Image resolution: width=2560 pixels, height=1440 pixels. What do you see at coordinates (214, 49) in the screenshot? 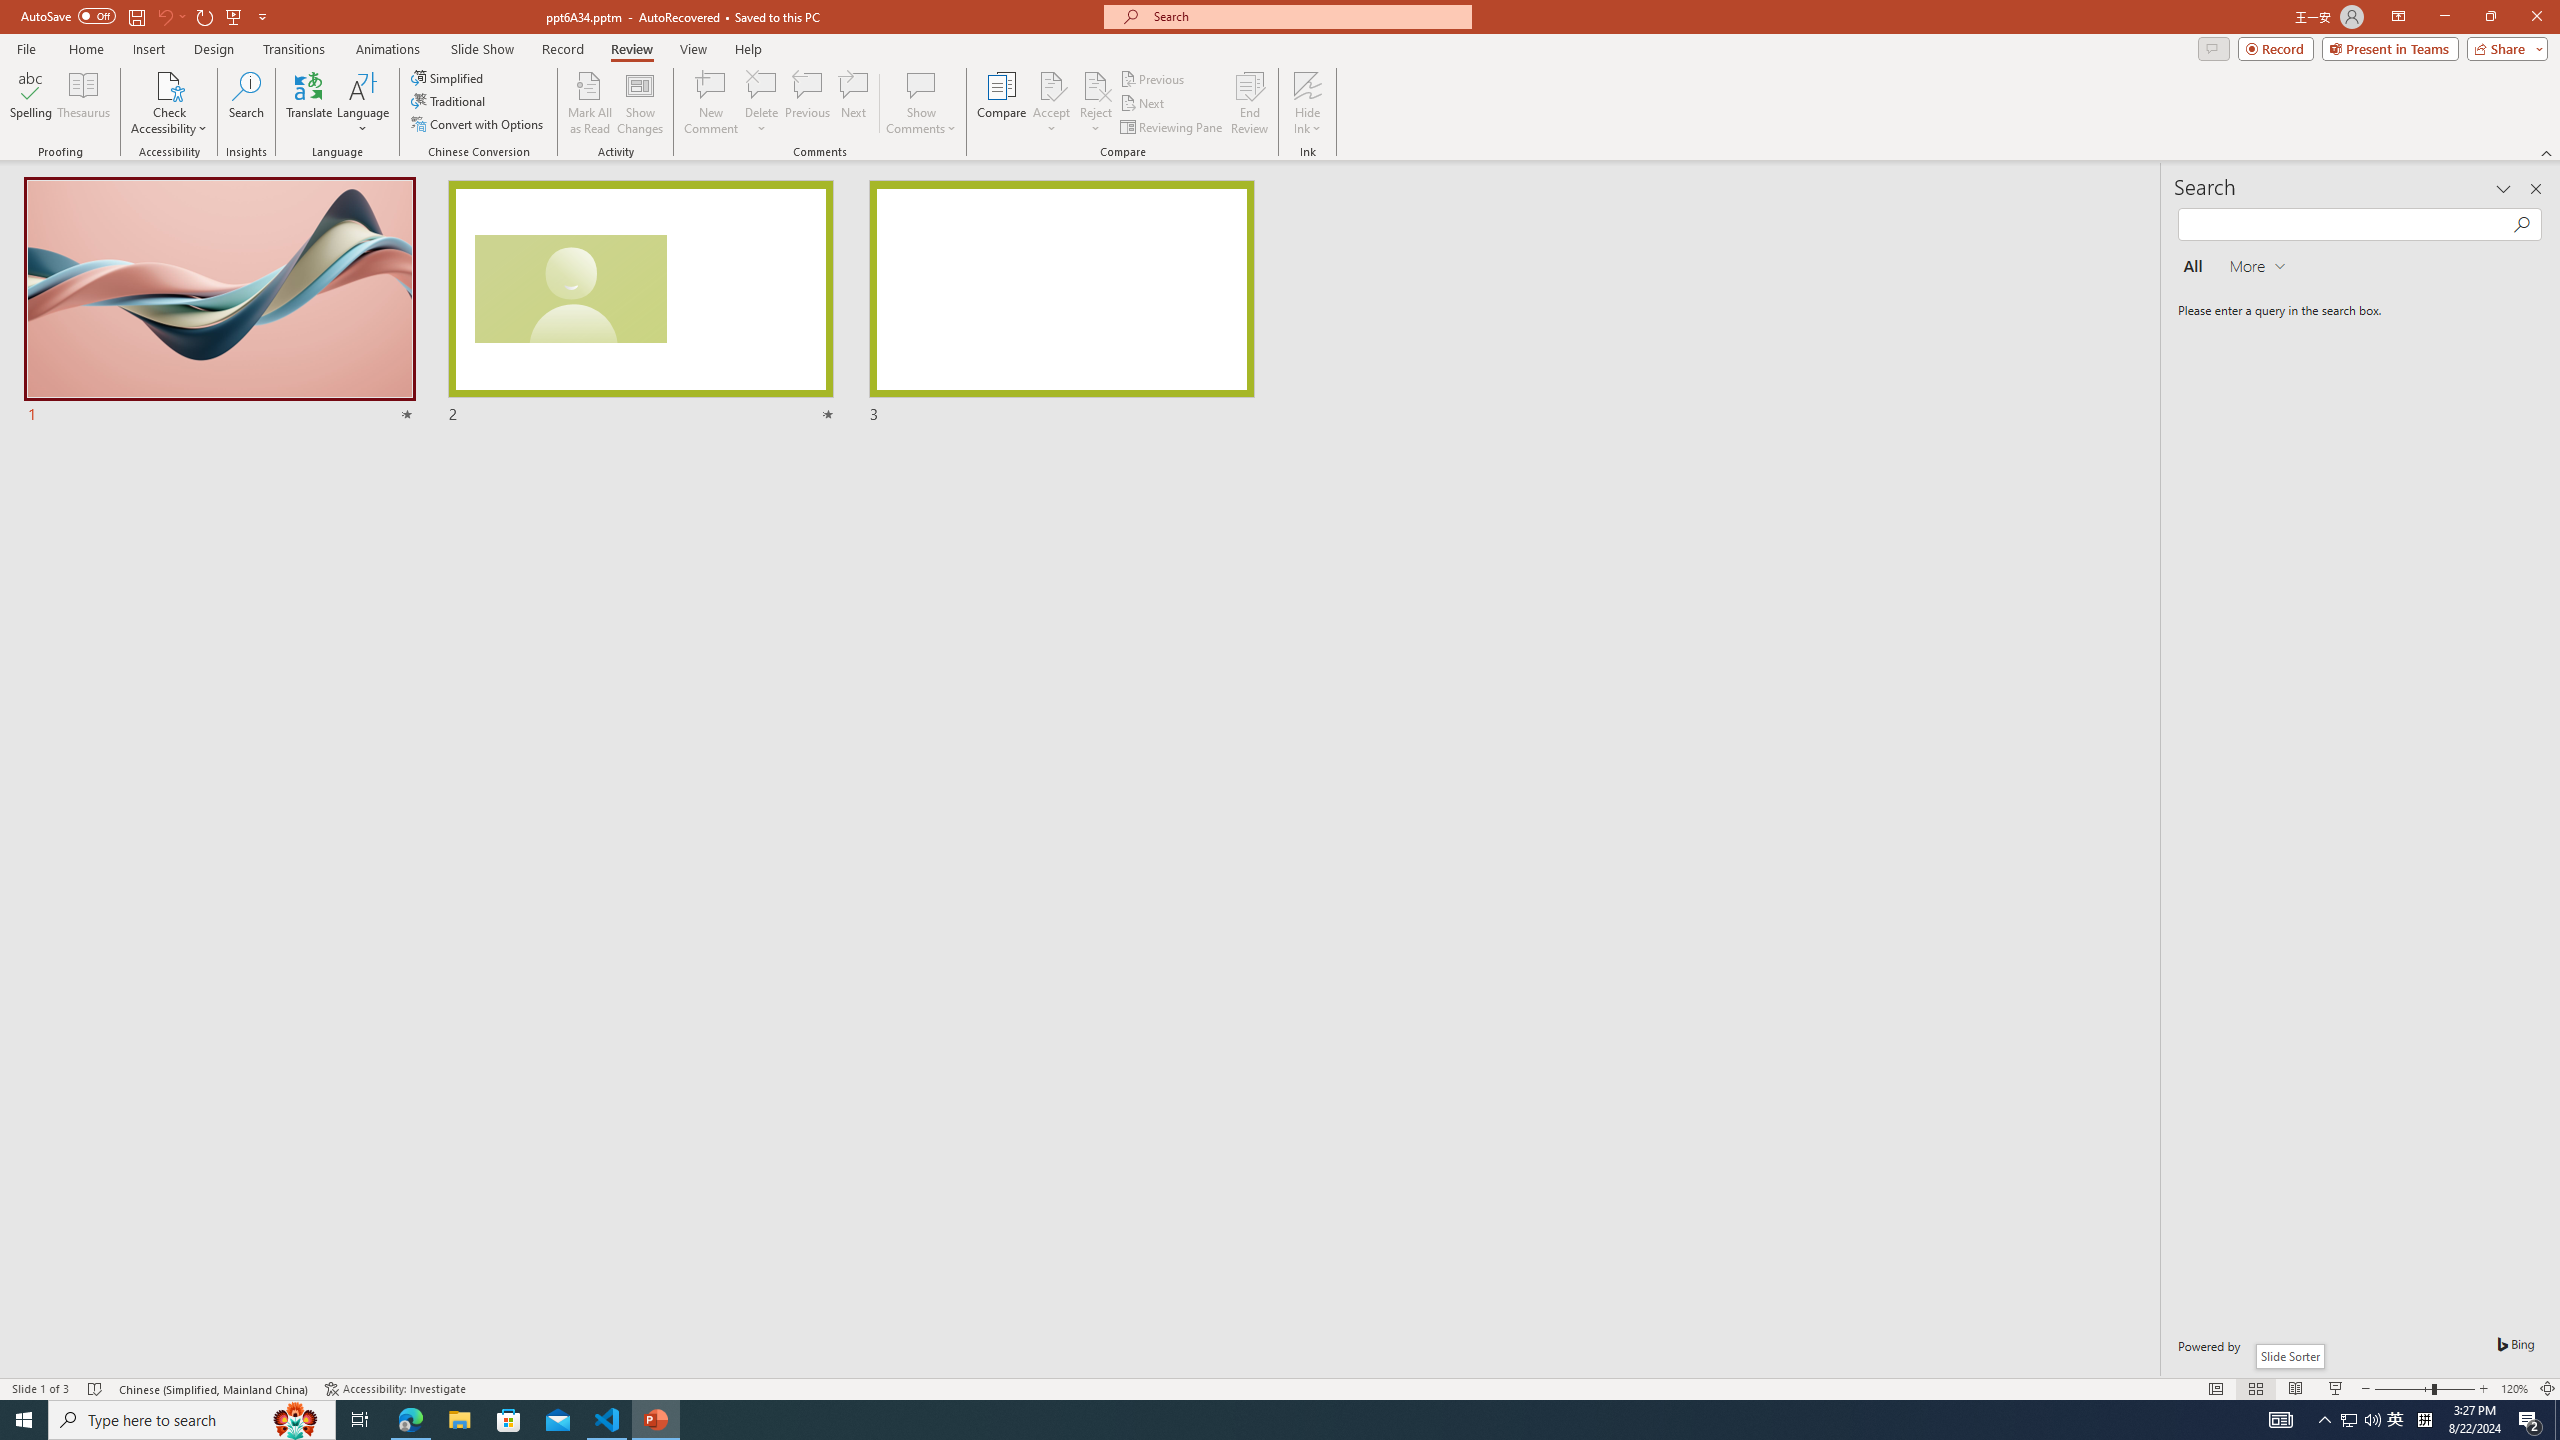
I see `Design` at bounding box center [214, 49].